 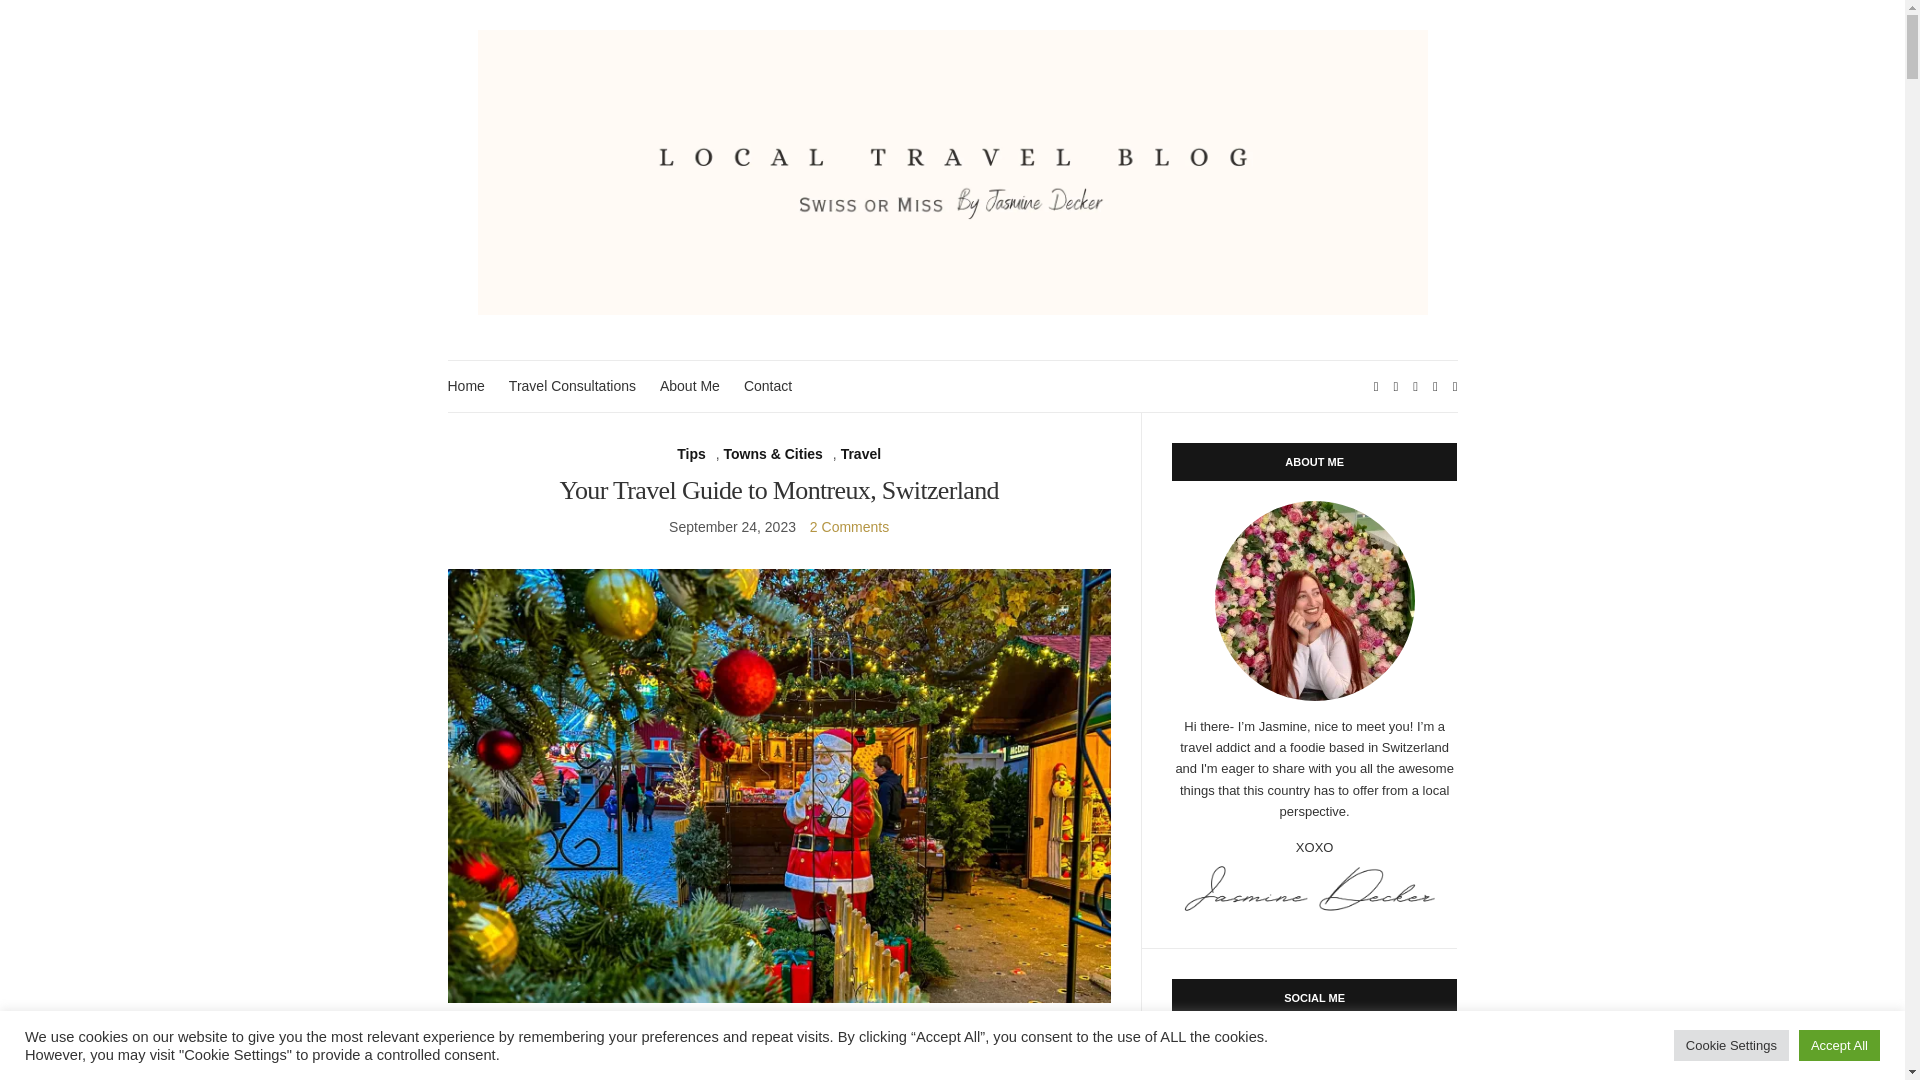 I want to click on Tips, so click(x=692, y=454).